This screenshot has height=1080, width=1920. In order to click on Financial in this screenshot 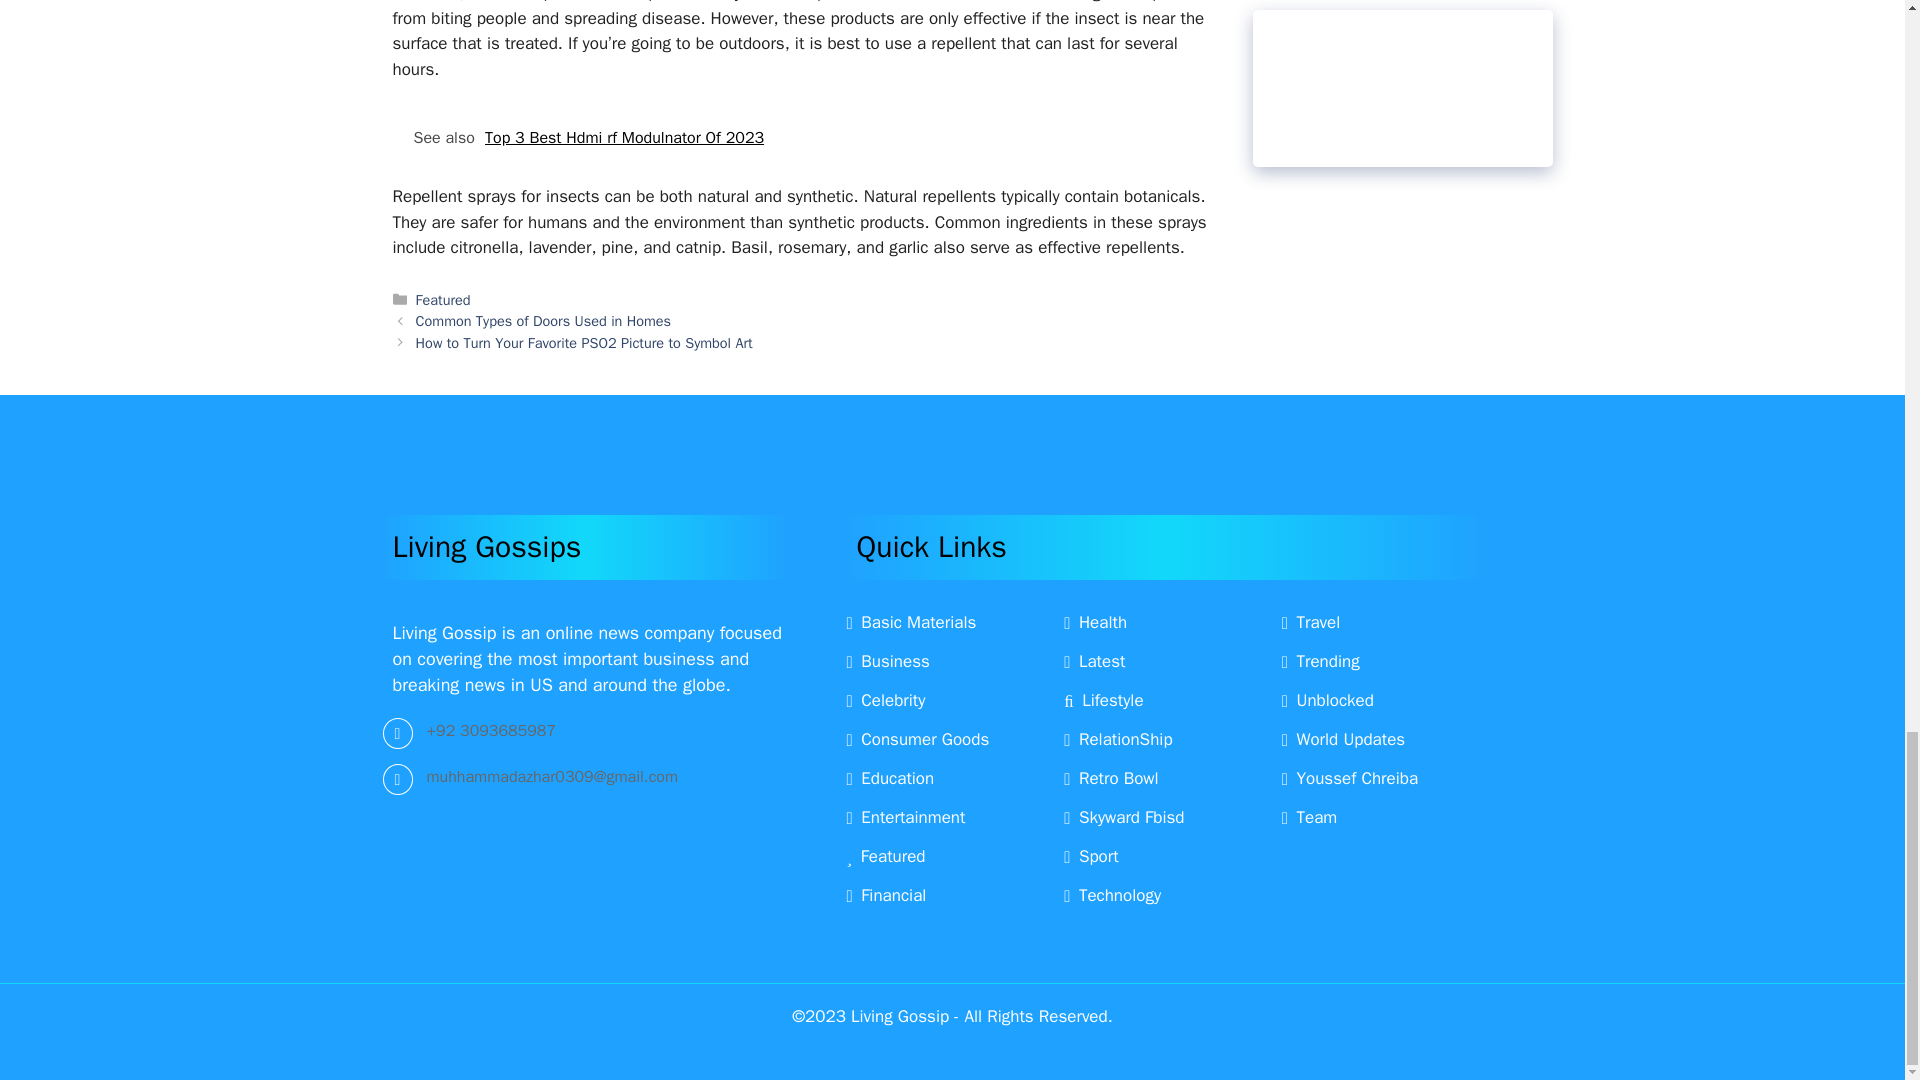, I will do `click(886, 895)`.